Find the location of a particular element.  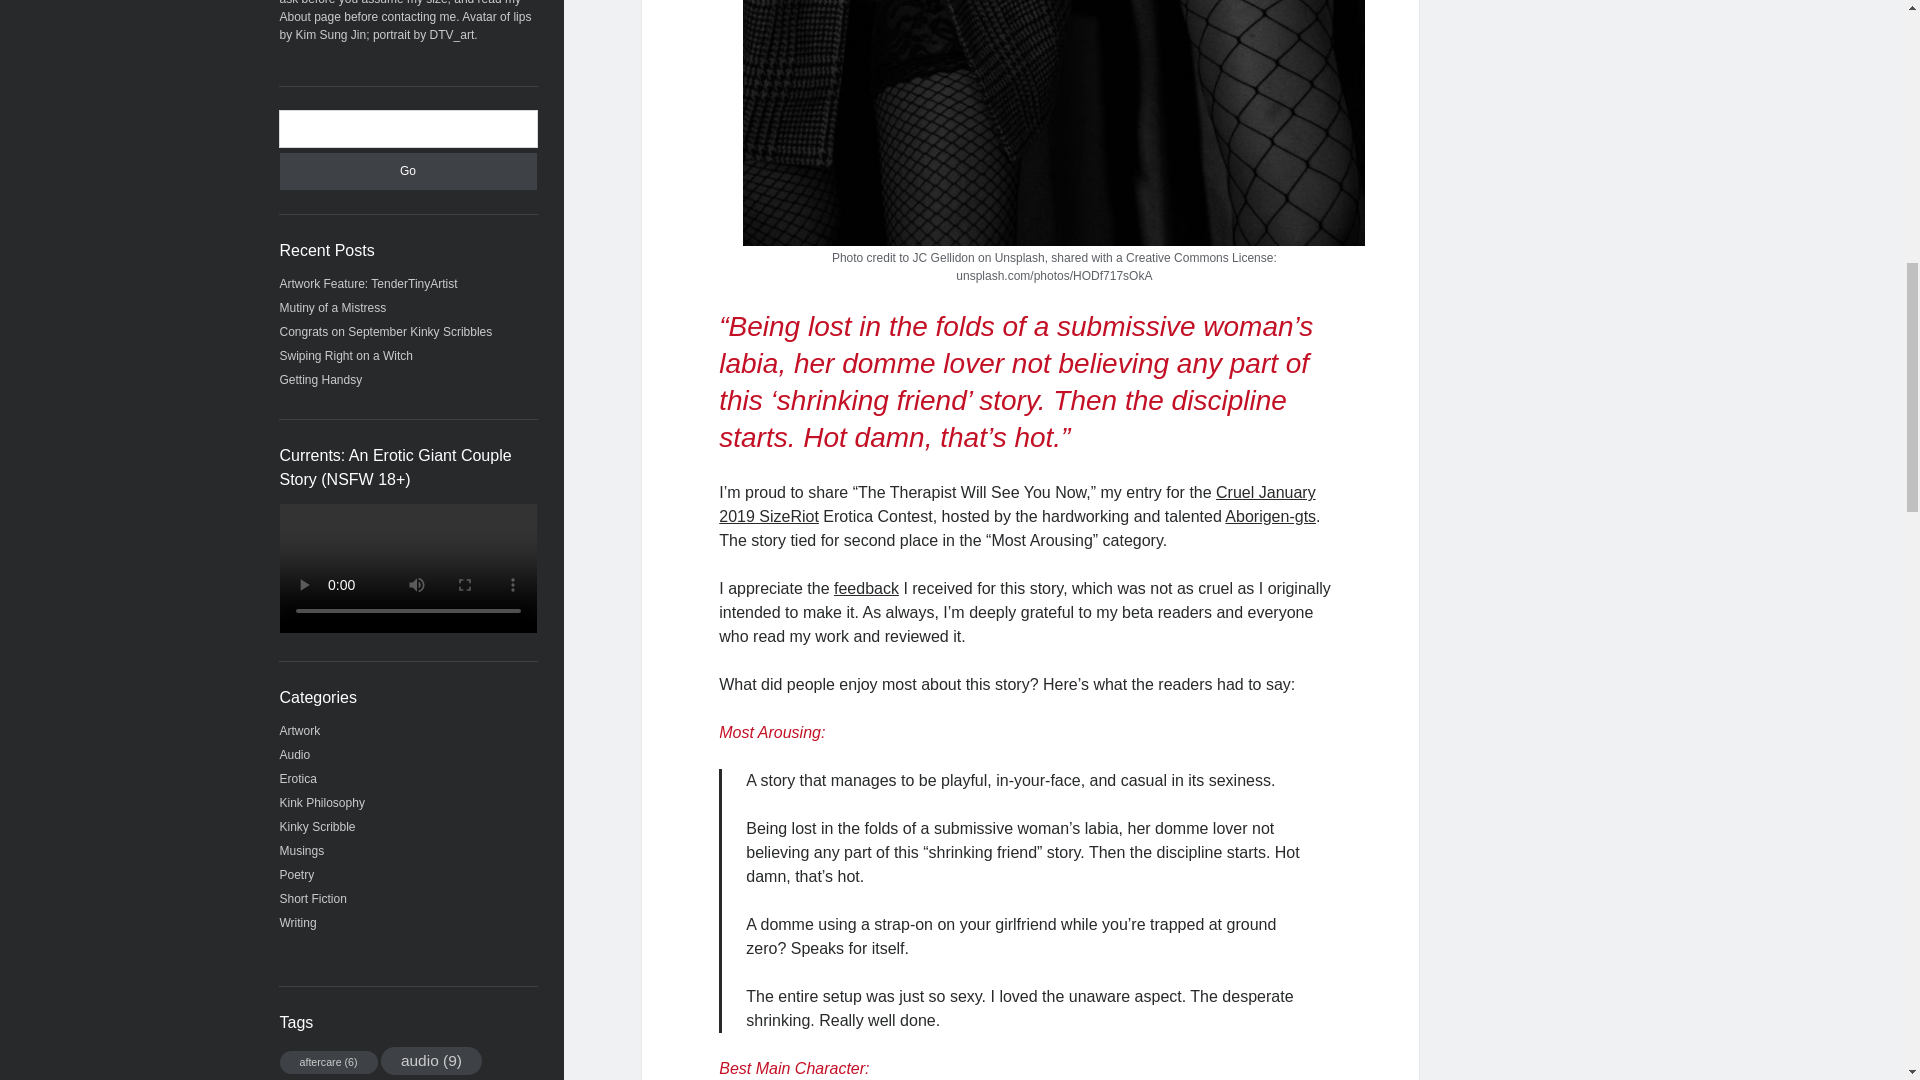

Congrats on September Kinky Scribbles is located at coordinates (386, 332).